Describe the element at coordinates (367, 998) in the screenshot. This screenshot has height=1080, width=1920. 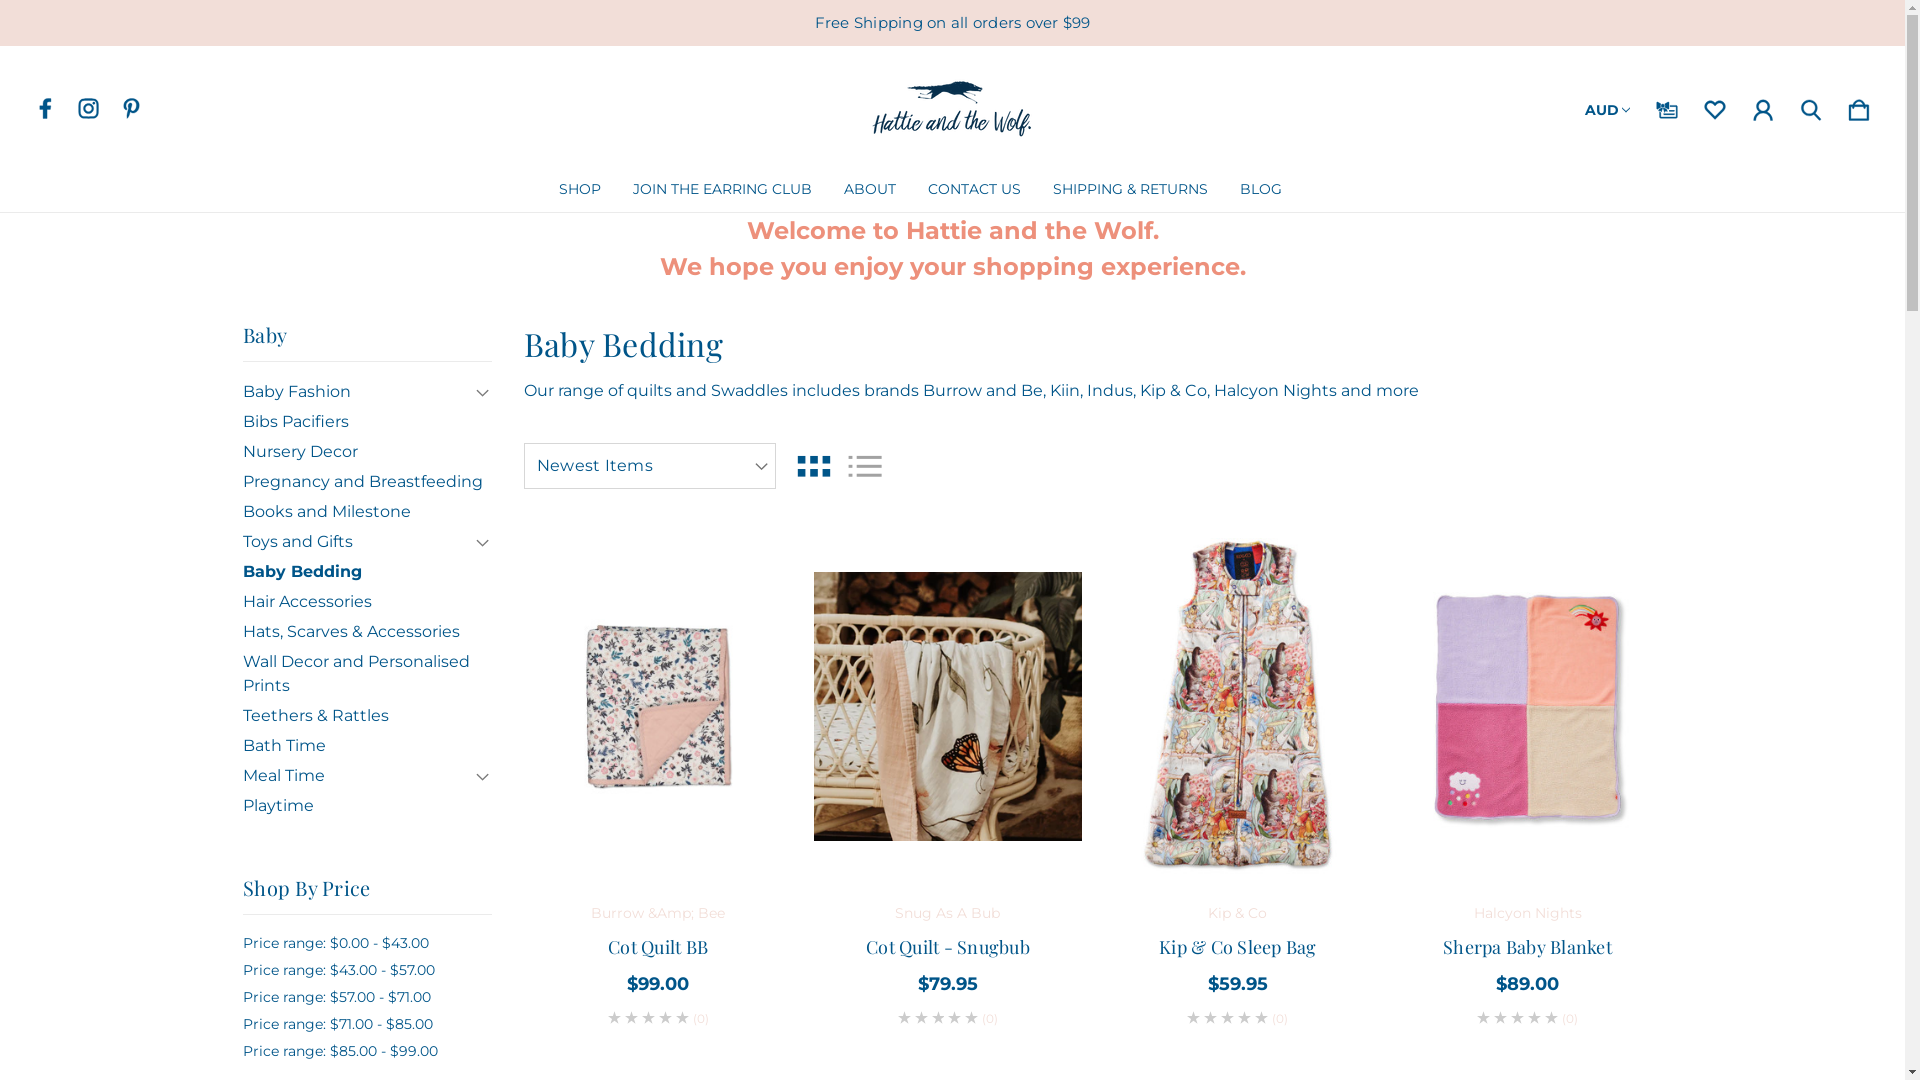
I see `Price range: $57.00 - $71.00` at that location.